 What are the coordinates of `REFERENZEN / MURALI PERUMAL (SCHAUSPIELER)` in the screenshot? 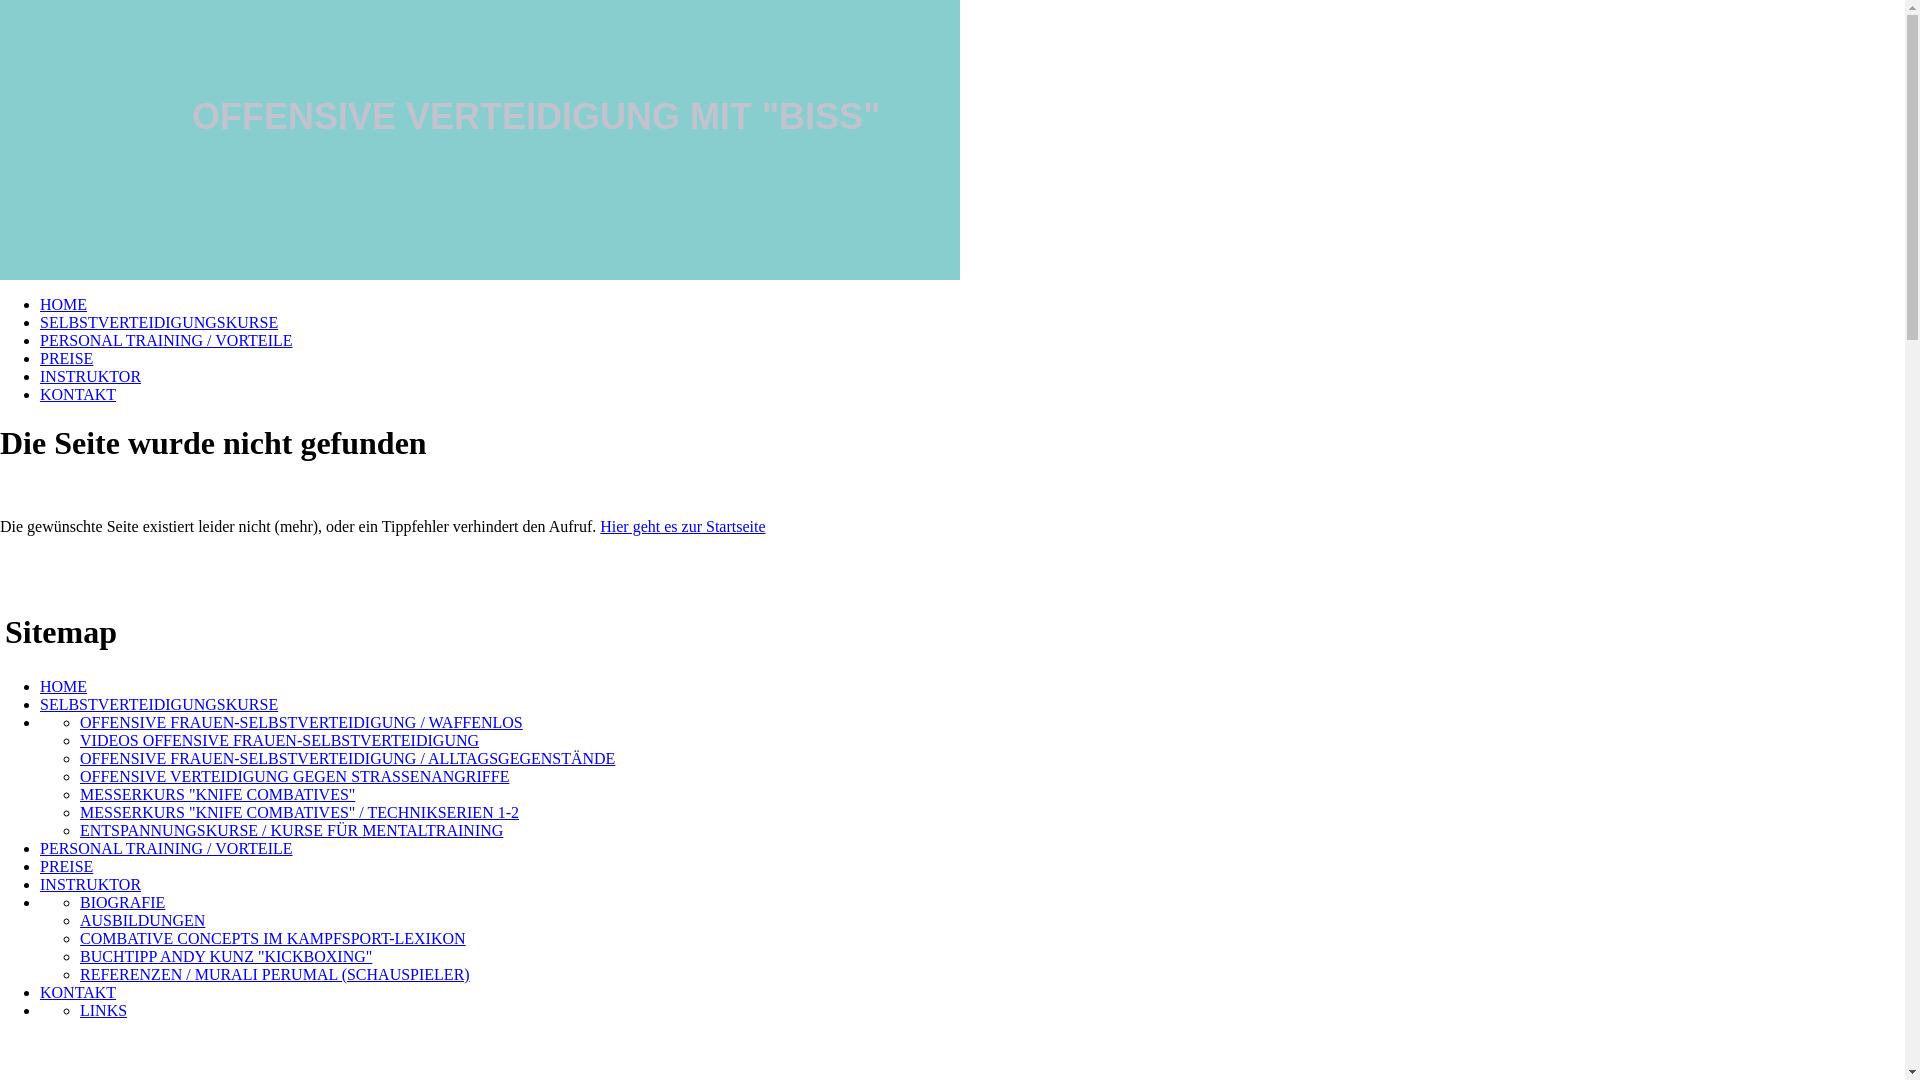 It's located at (275, 974).